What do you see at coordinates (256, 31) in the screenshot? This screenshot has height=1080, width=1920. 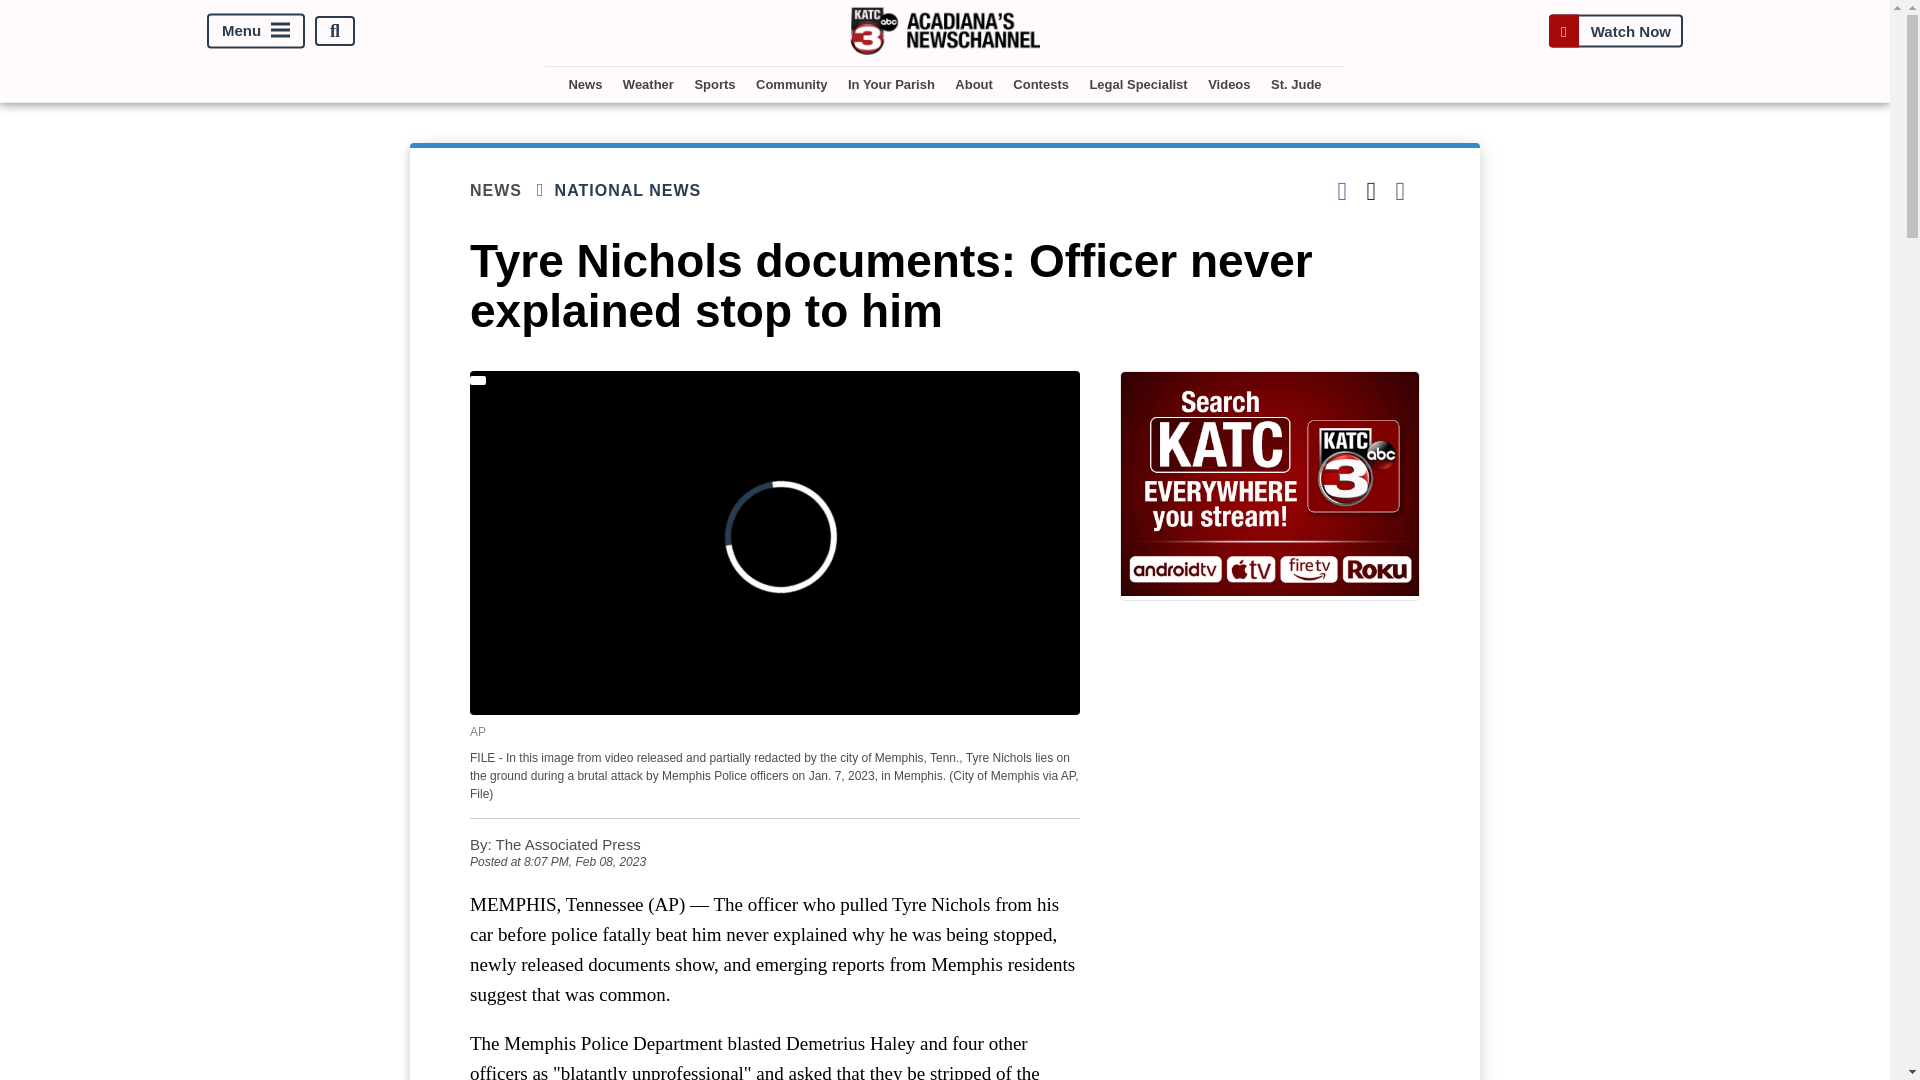 I see `Menu` at bounding box center [256, 31].